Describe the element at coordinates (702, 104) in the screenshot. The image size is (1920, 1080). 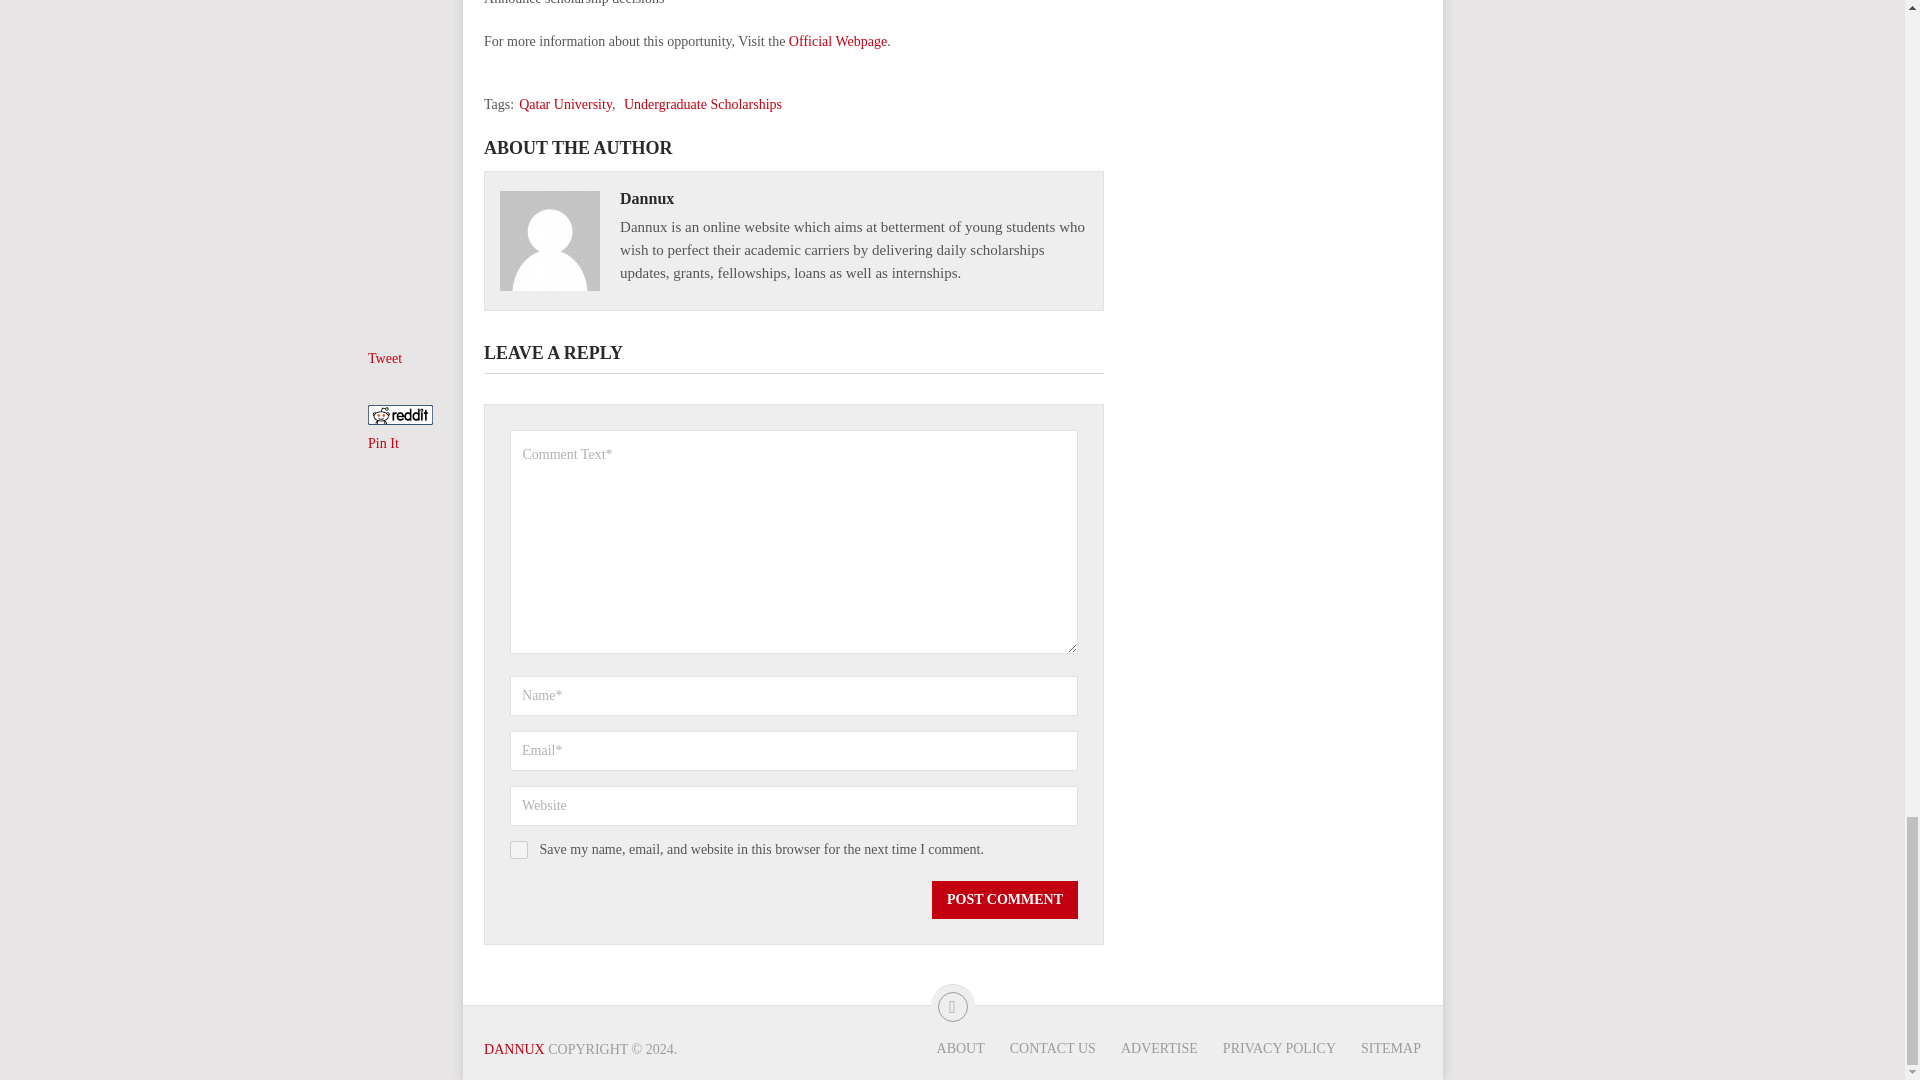
I see `Undergraduate Scholarships` at that location.